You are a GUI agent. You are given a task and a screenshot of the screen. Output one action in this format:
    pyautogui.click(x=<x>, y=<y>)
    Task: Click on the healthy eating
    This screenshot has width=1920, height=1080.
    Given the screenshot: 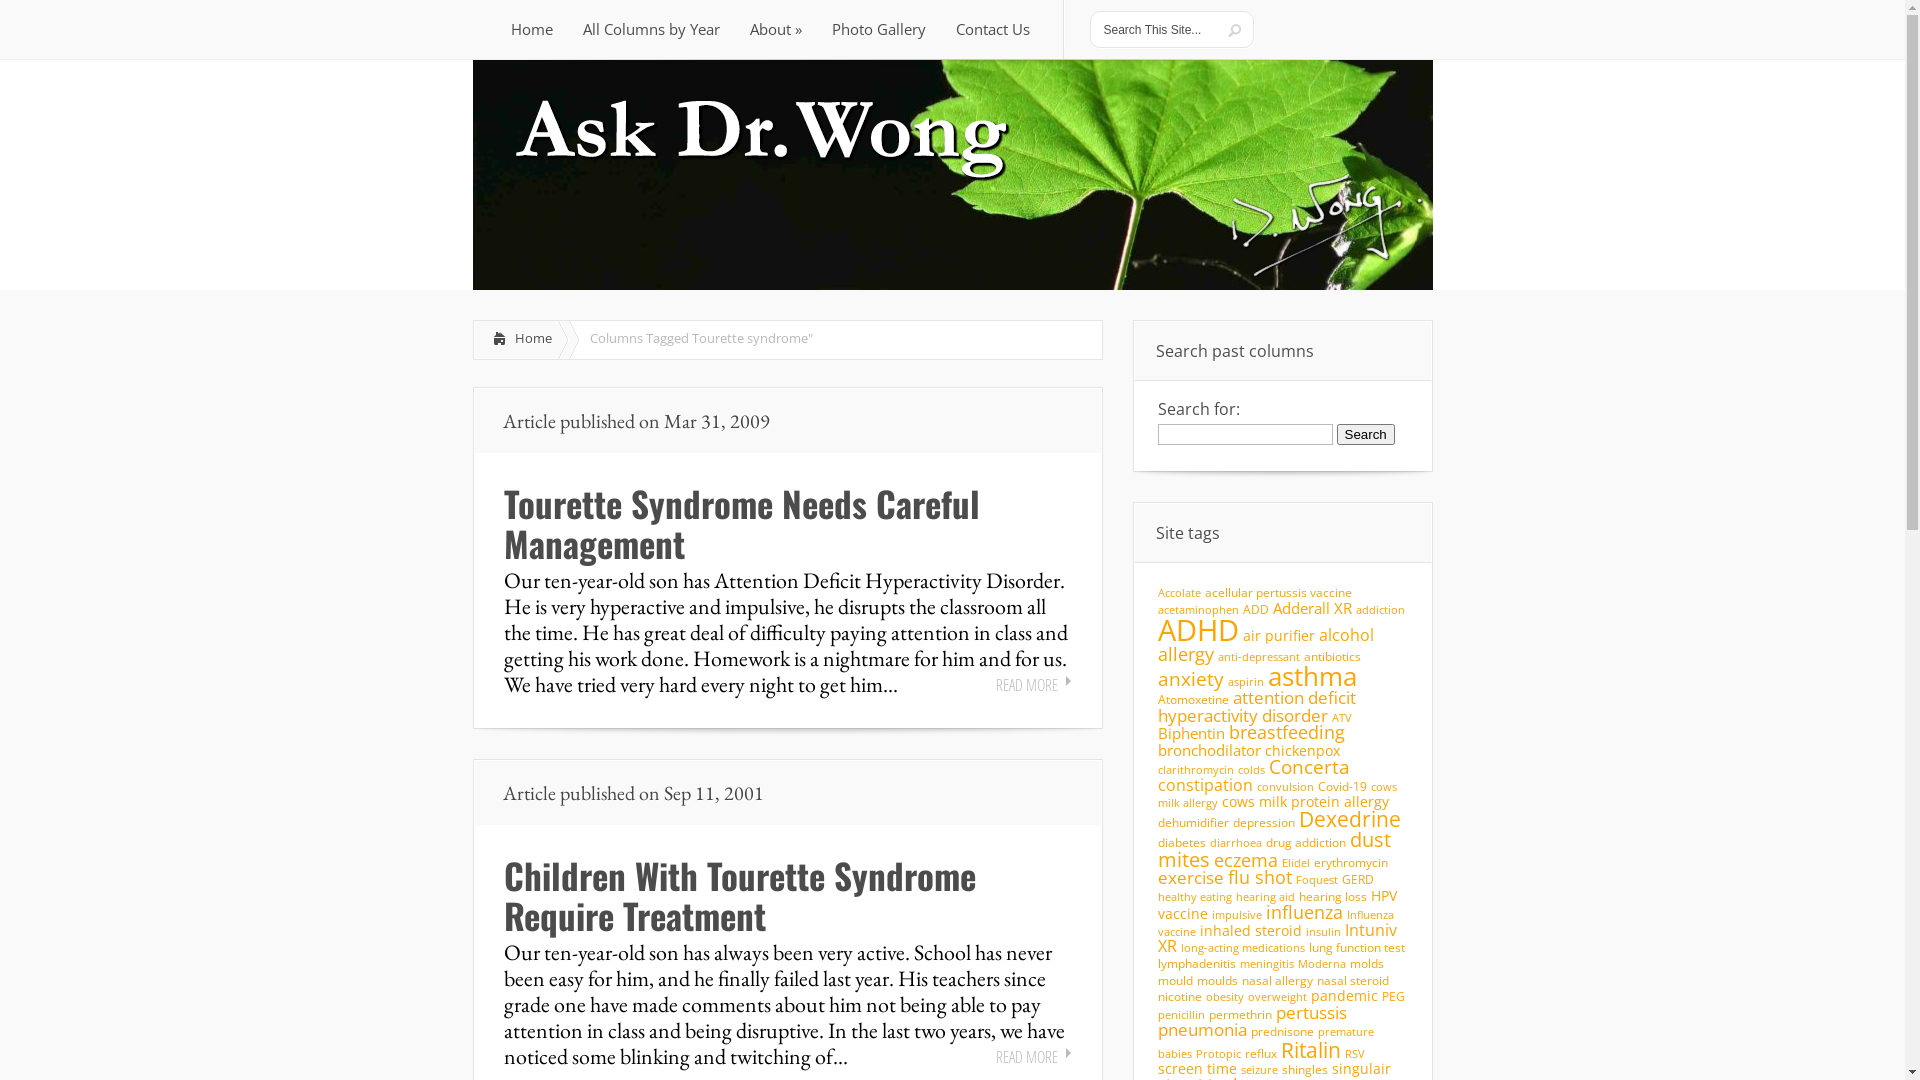 What is the action you would take?
    pyautogui.click(x=1195, y=897)
    